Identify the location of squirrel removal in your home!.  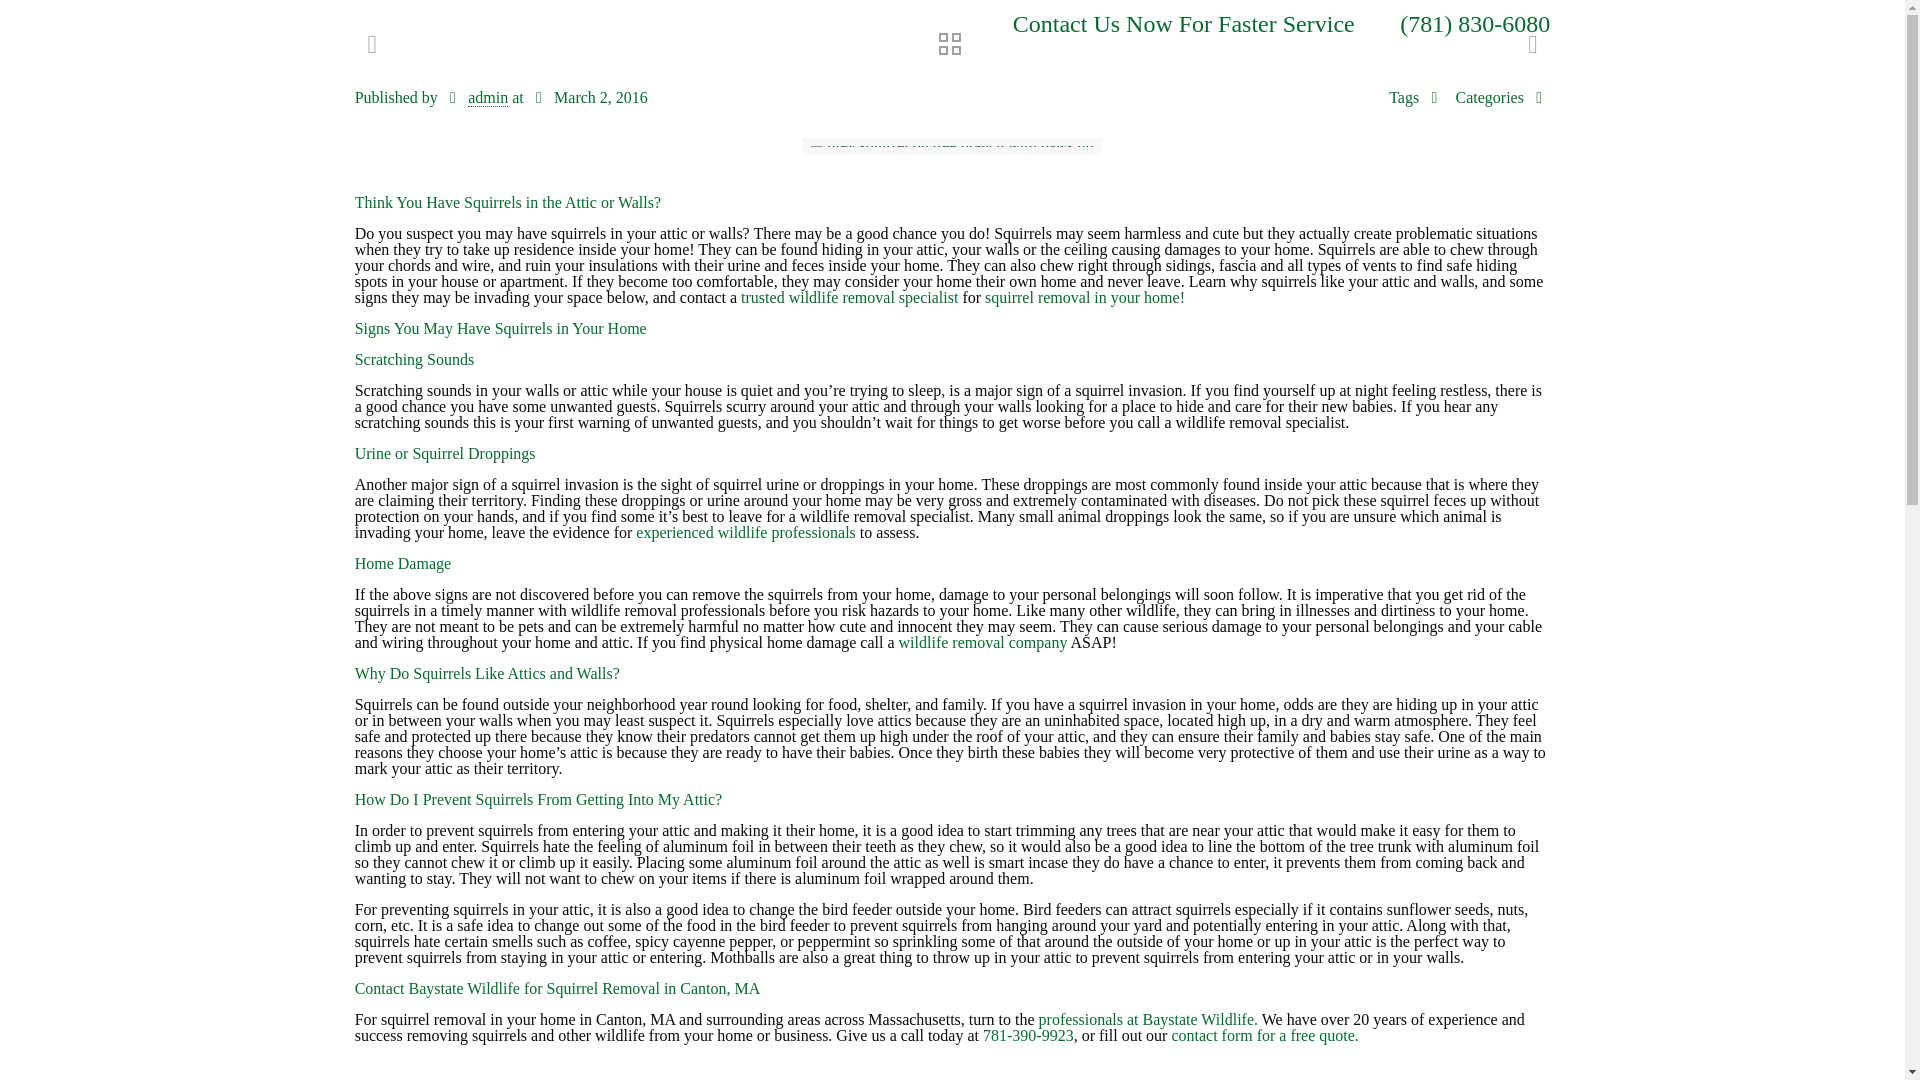
(1084, 297).